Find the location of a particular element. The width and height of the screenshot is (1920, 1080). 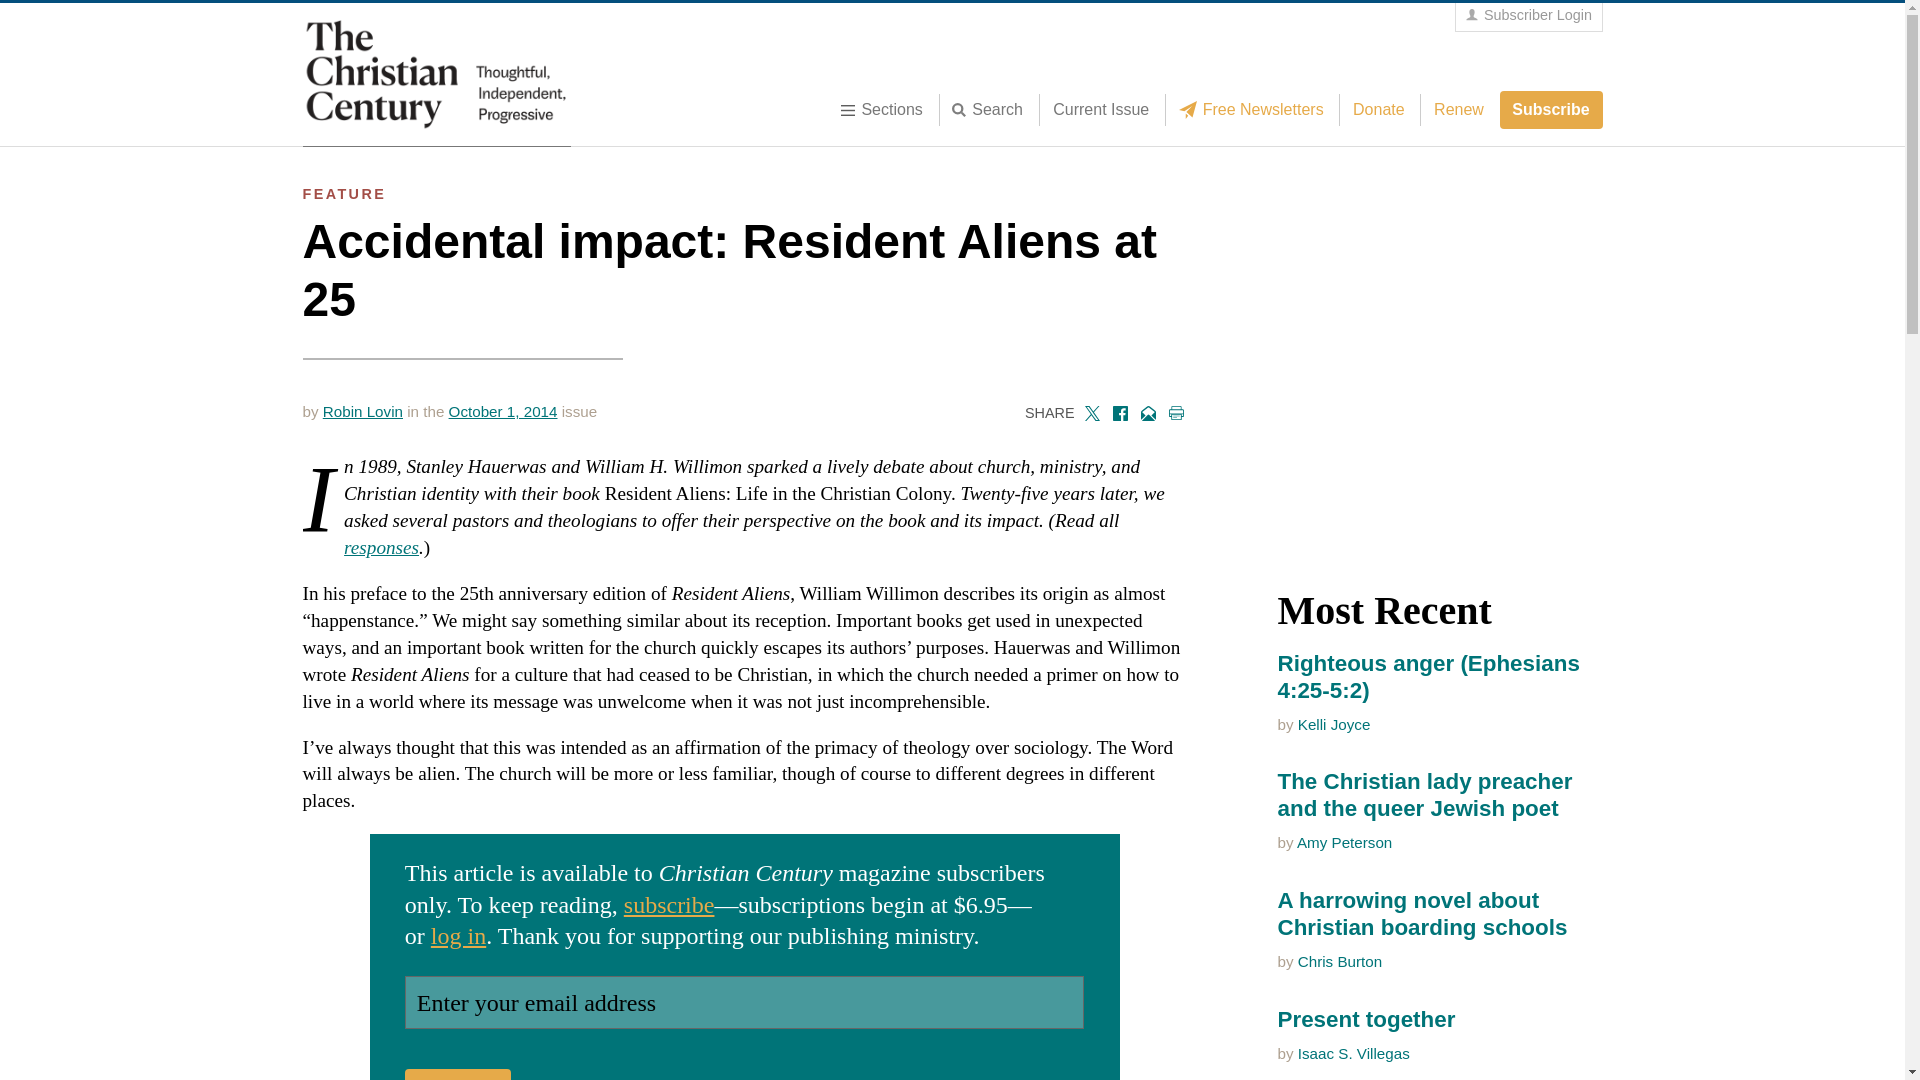

Current Issue is located at coordinates (1100, 110).